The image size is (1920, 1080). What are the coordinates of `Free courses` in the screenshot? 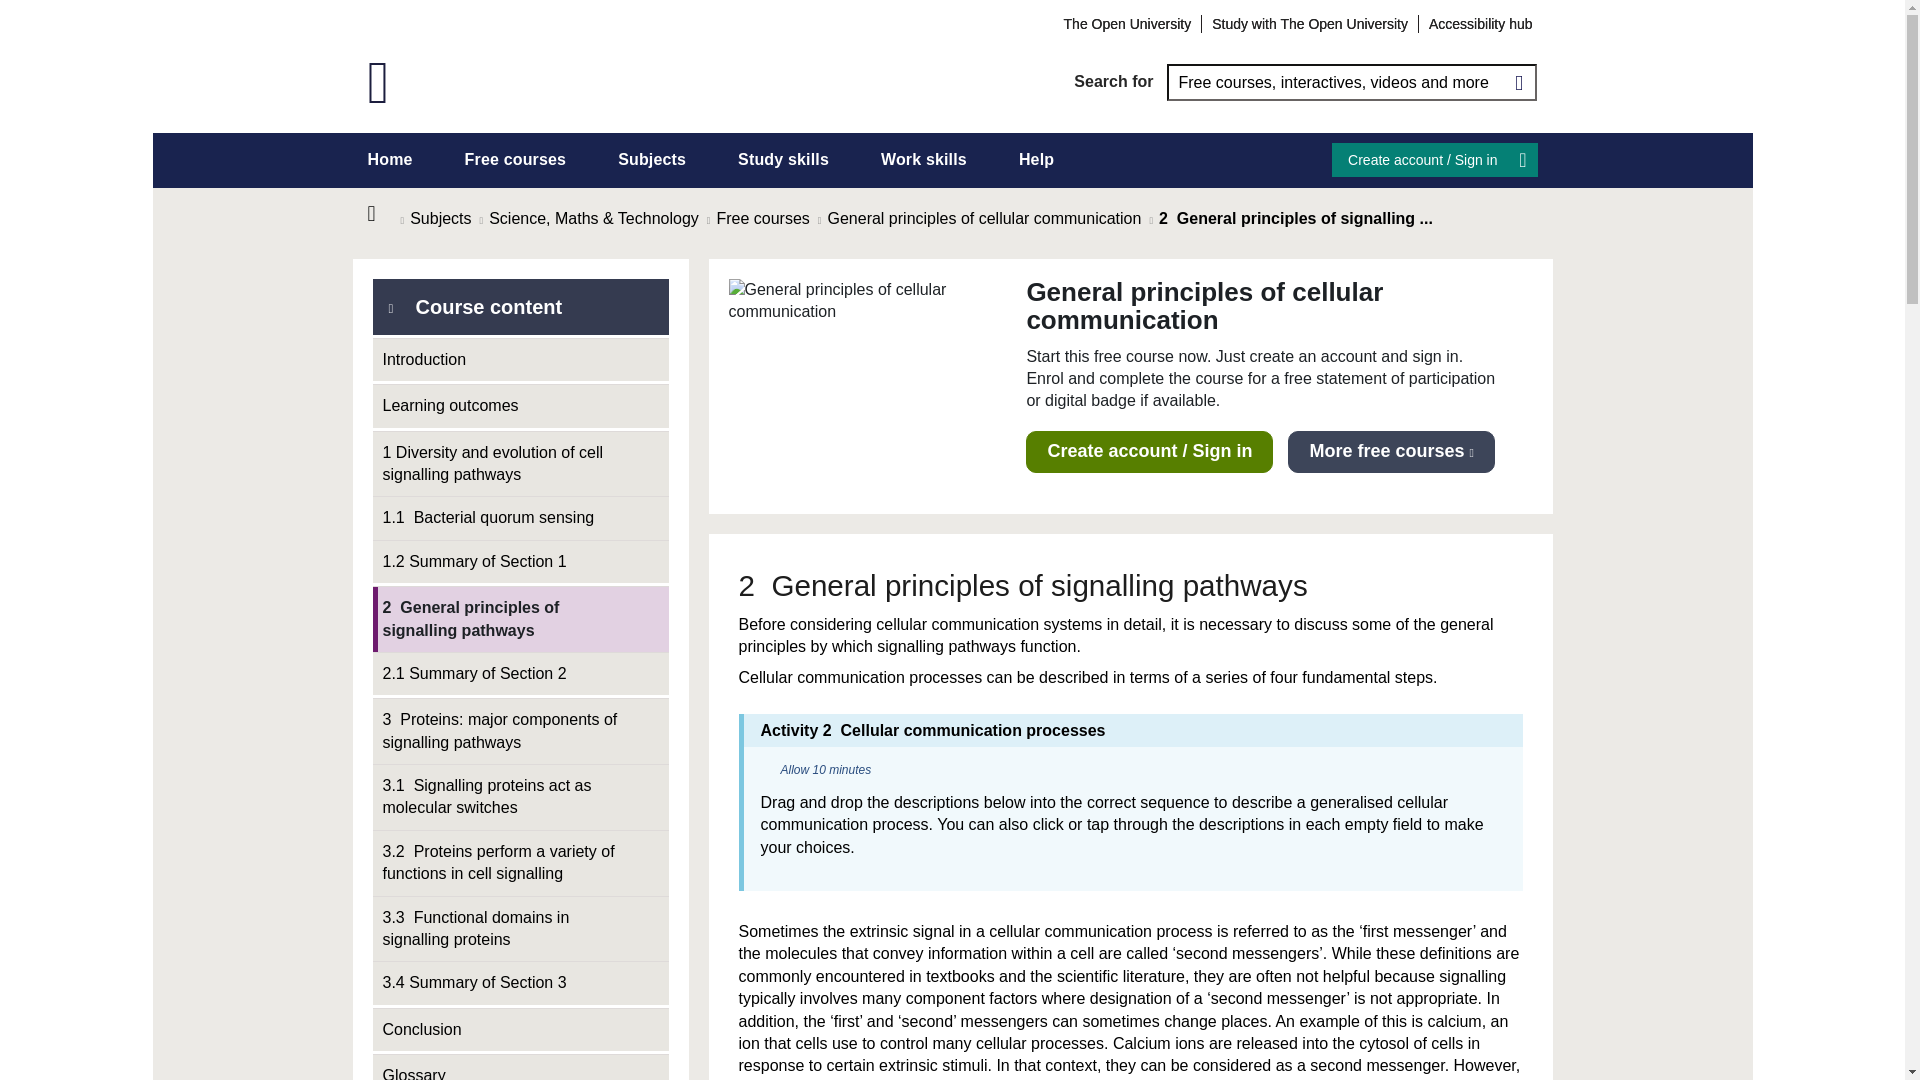 It's located at (515, 160).